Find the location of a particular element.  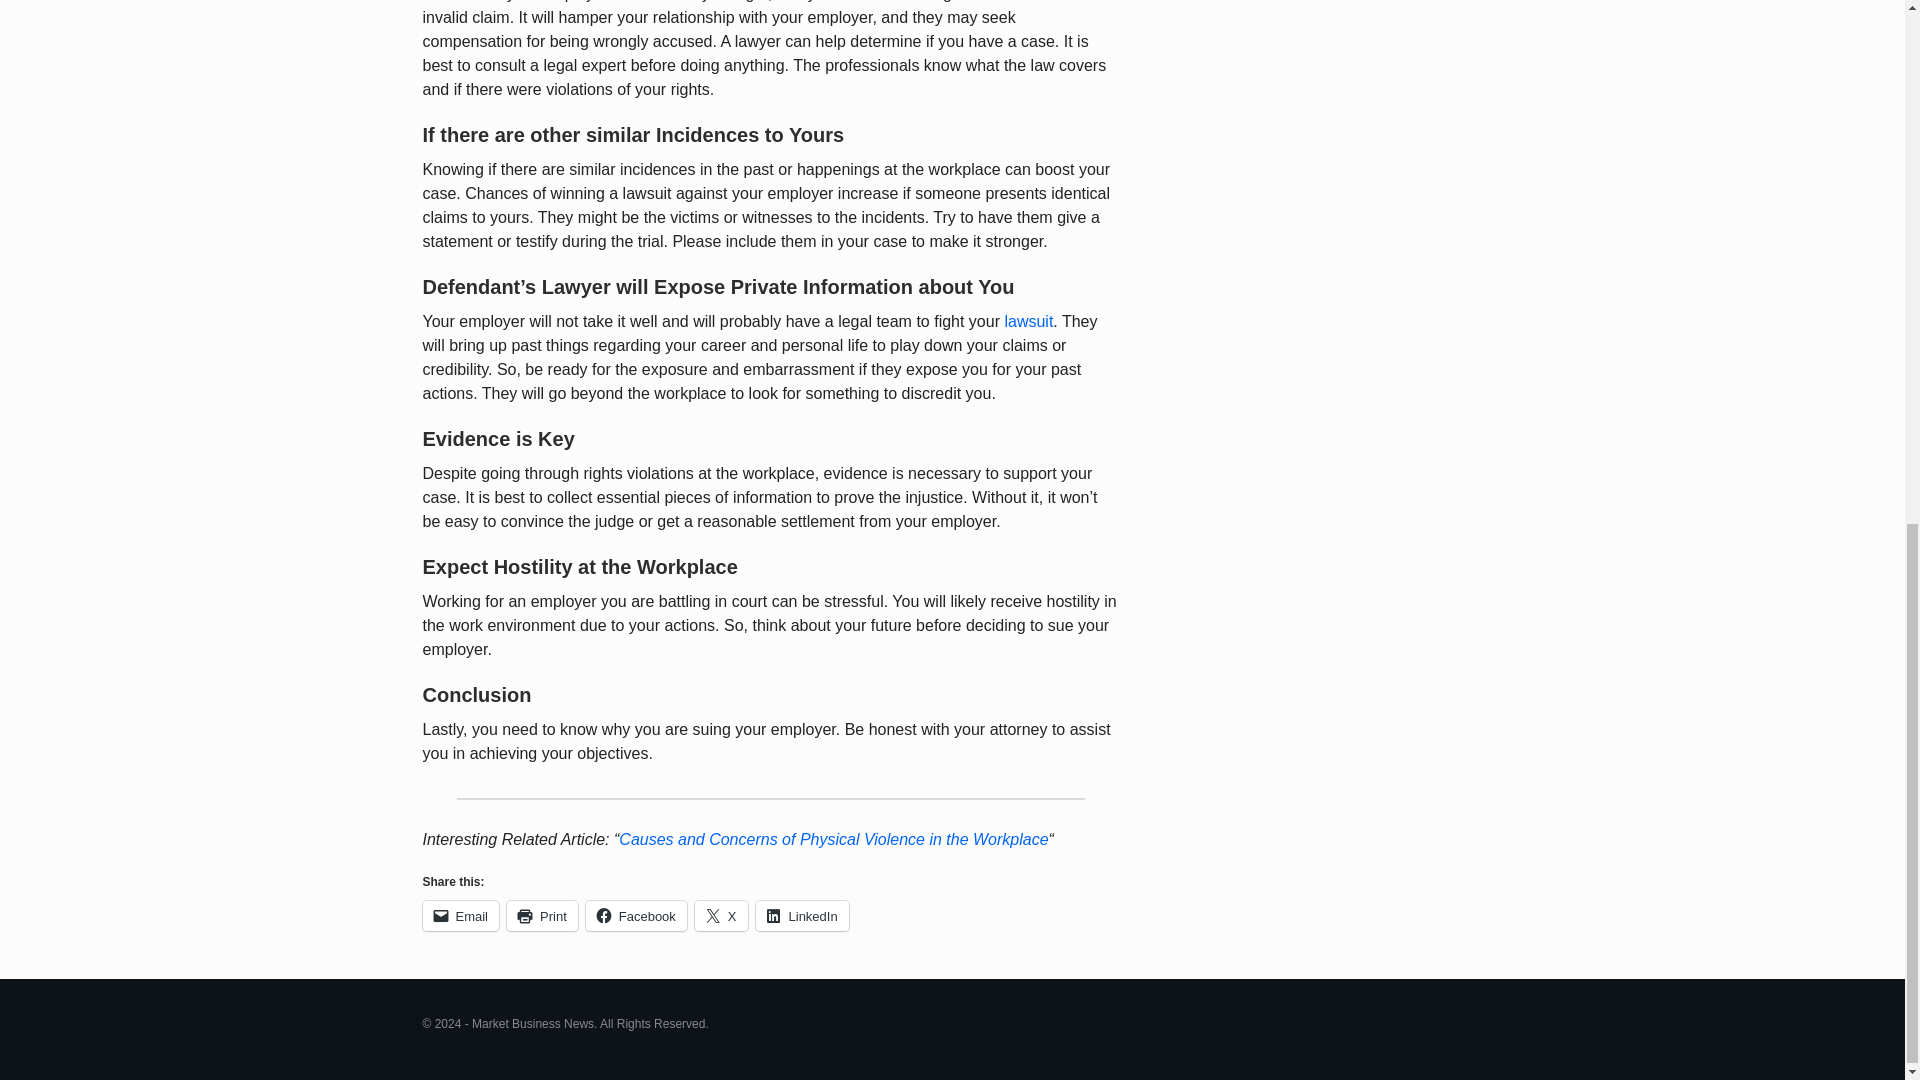

Facebook is located at coordinates (636, 915).